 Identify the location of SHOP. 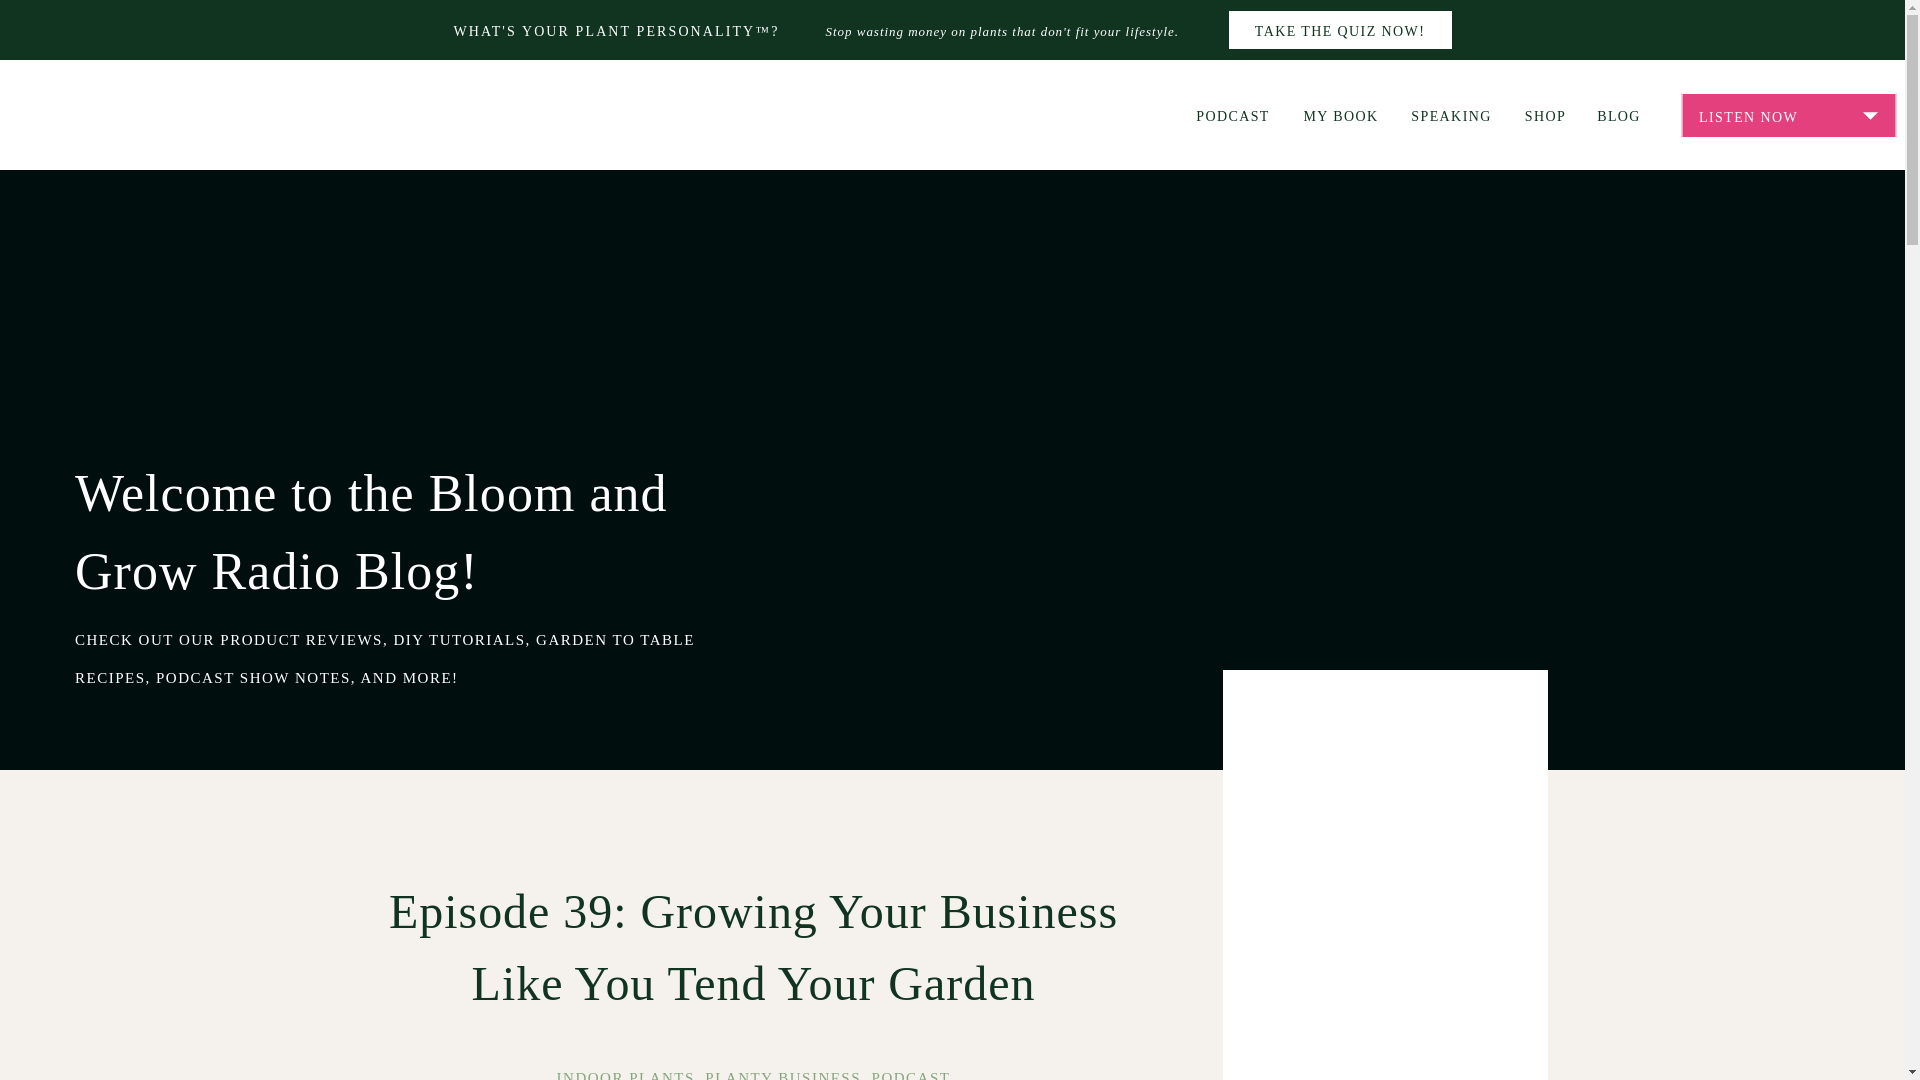
(1545, 114).